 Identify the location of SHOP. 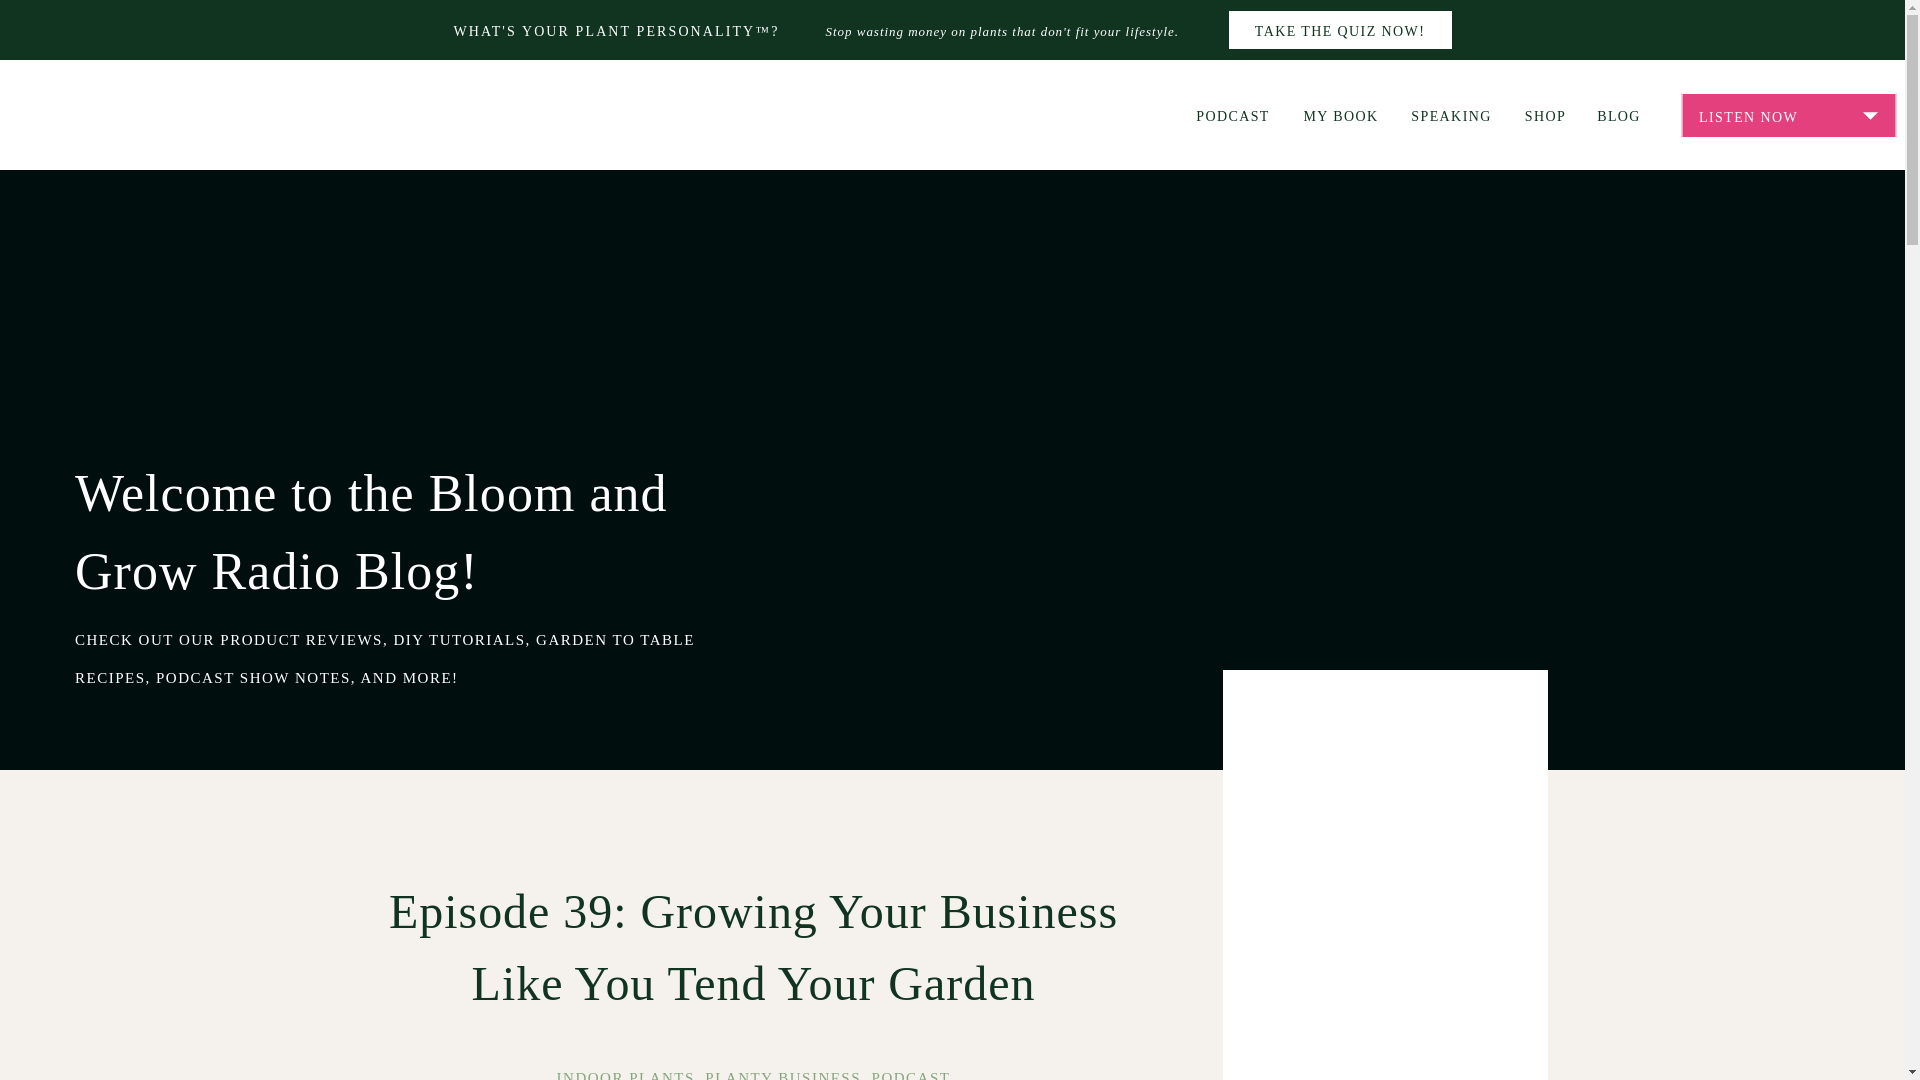
(1545, 114).